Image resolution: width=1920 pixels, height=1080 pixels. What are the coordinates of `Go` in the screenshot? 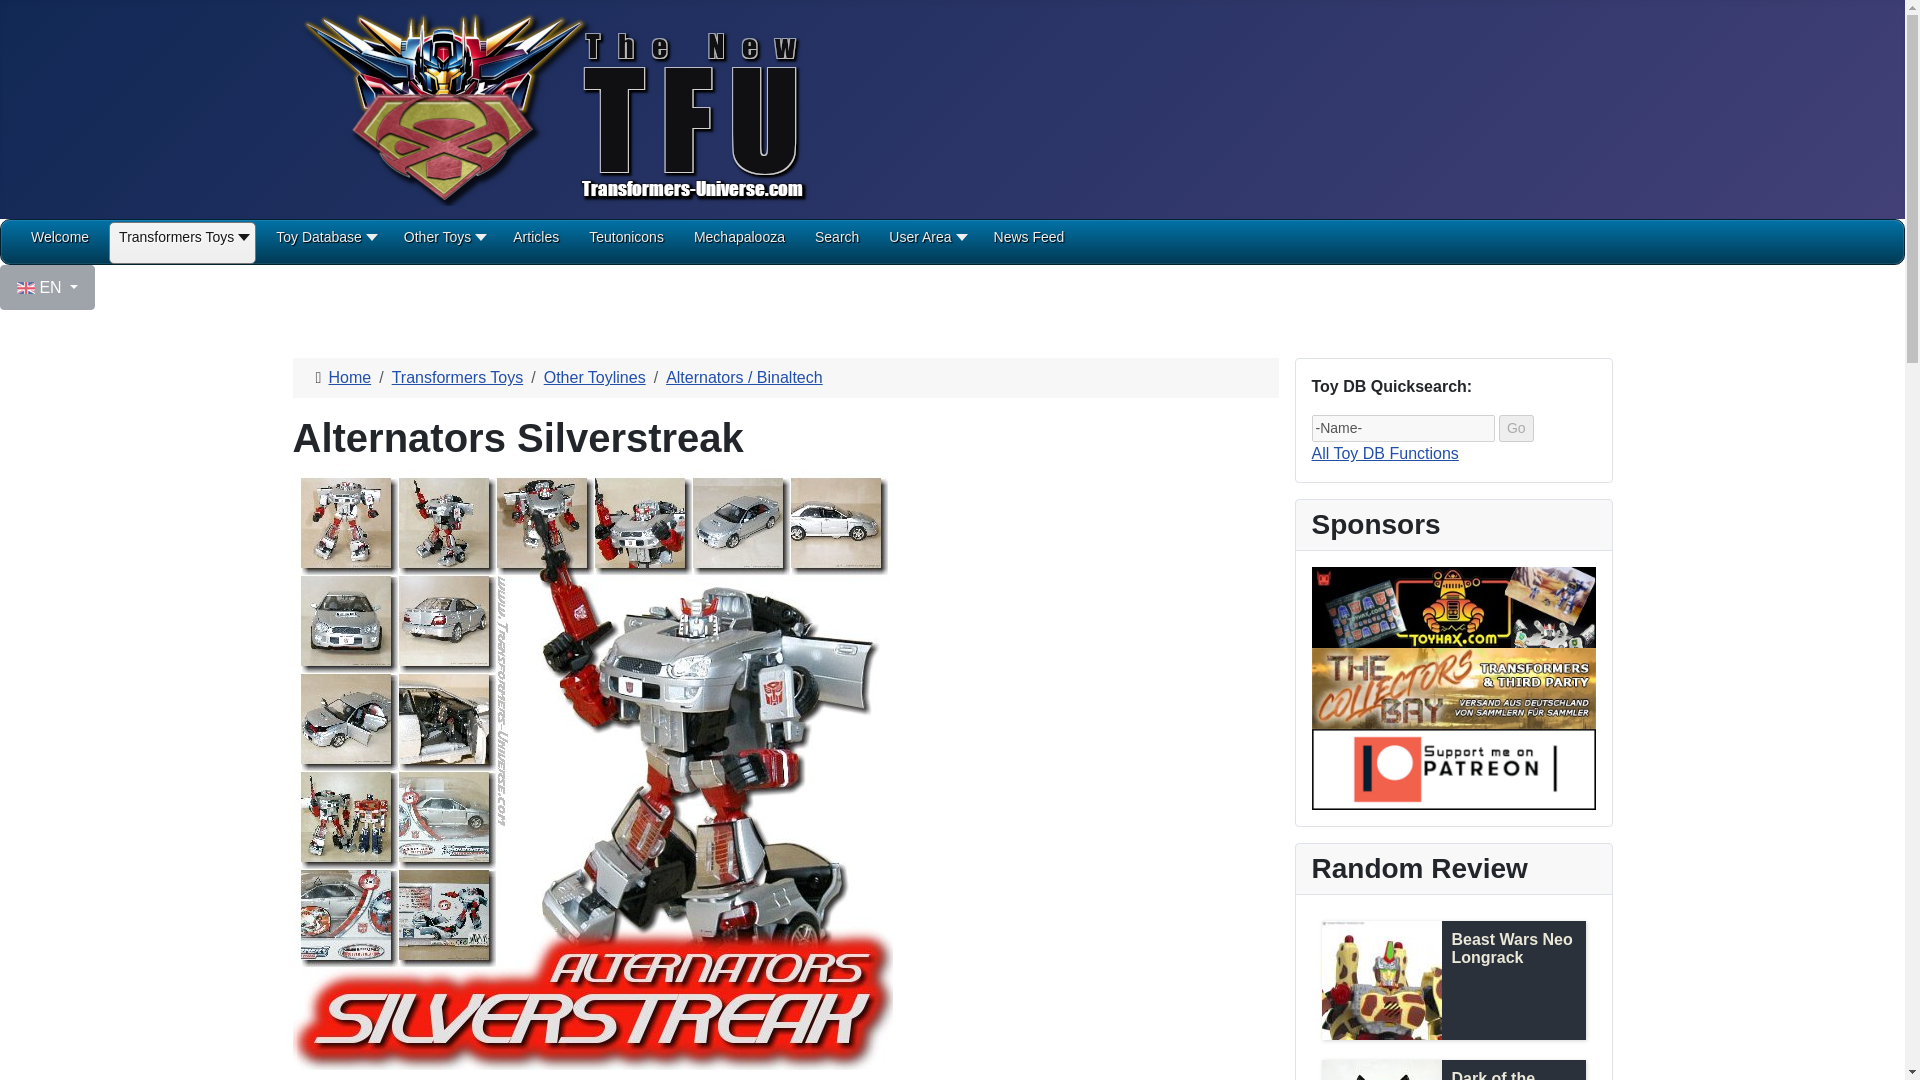 It's located at (1516, 428).